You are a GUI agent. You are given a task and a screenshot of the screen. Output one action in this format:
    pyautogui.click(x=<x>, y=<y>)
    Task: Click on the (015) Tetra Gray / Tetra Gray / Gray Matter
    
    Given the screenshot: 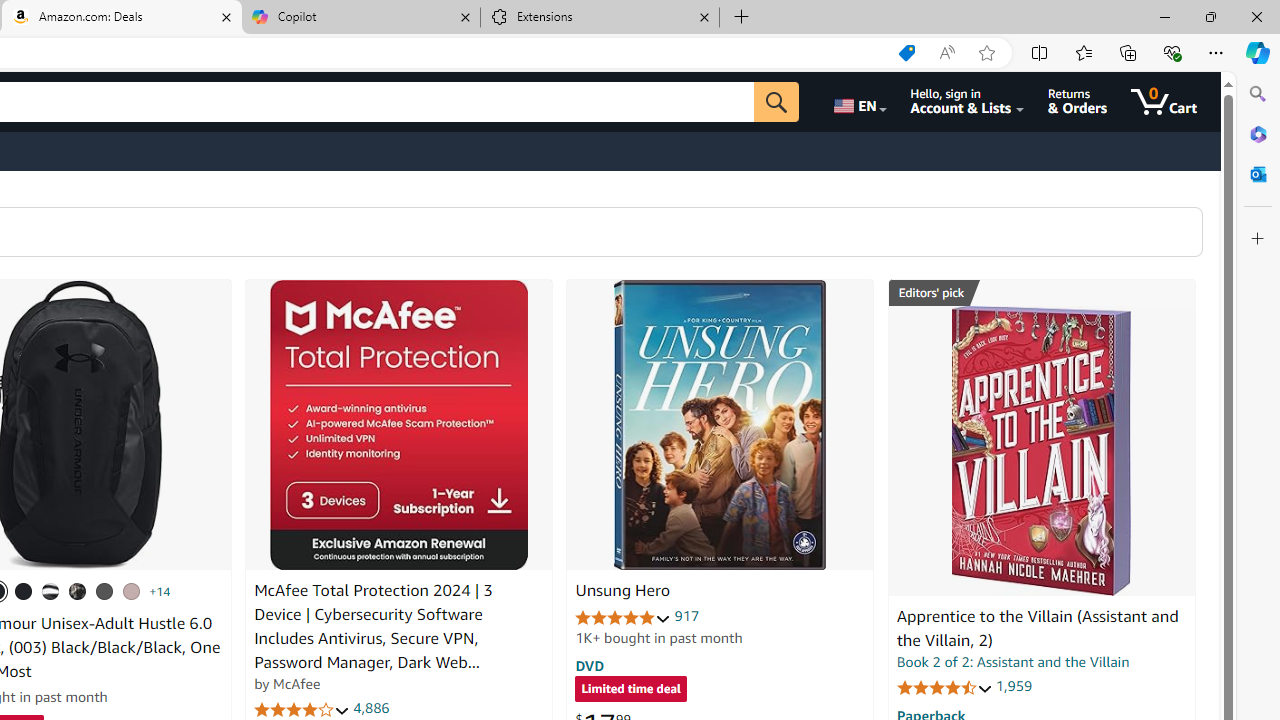 What is the action you would take?
    pyautogui.click(x=131, y=591)
    